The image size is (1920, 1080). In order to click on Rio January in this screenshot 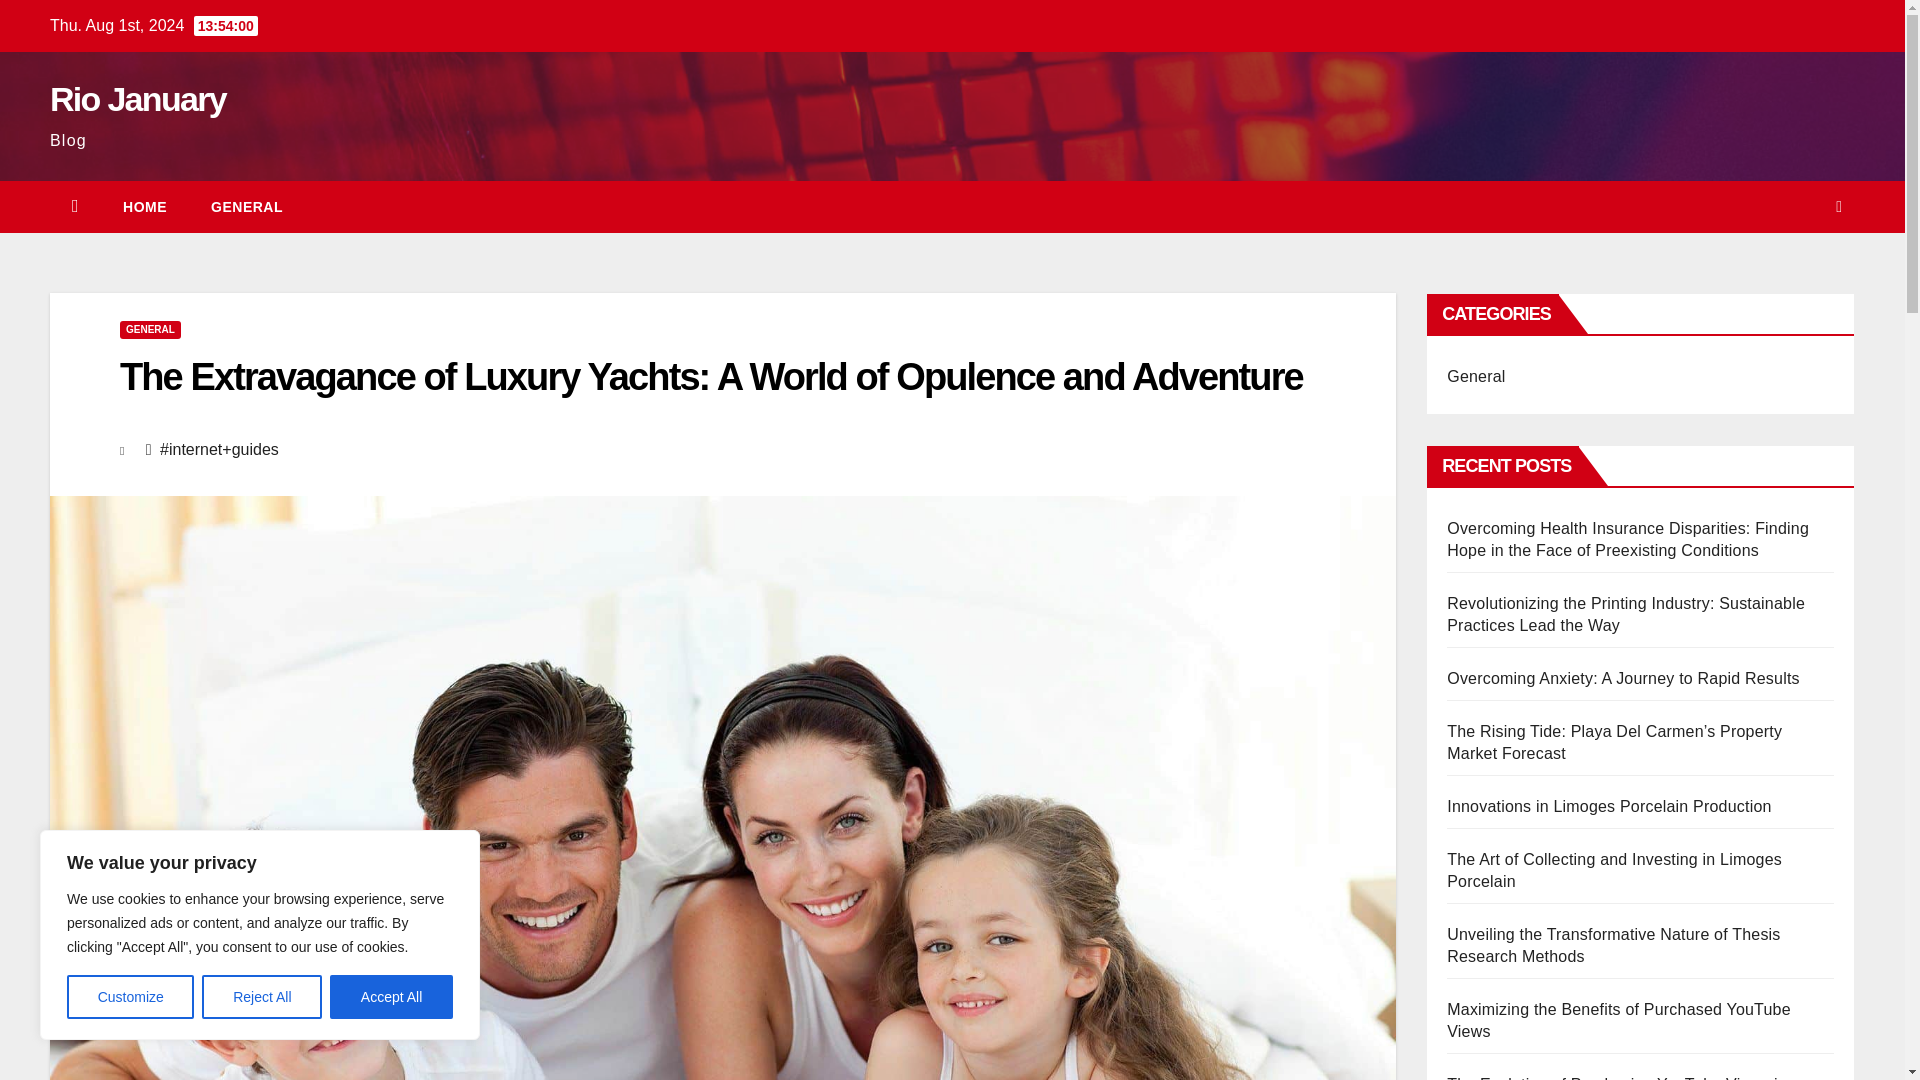, I will do `click(138, 98)`.